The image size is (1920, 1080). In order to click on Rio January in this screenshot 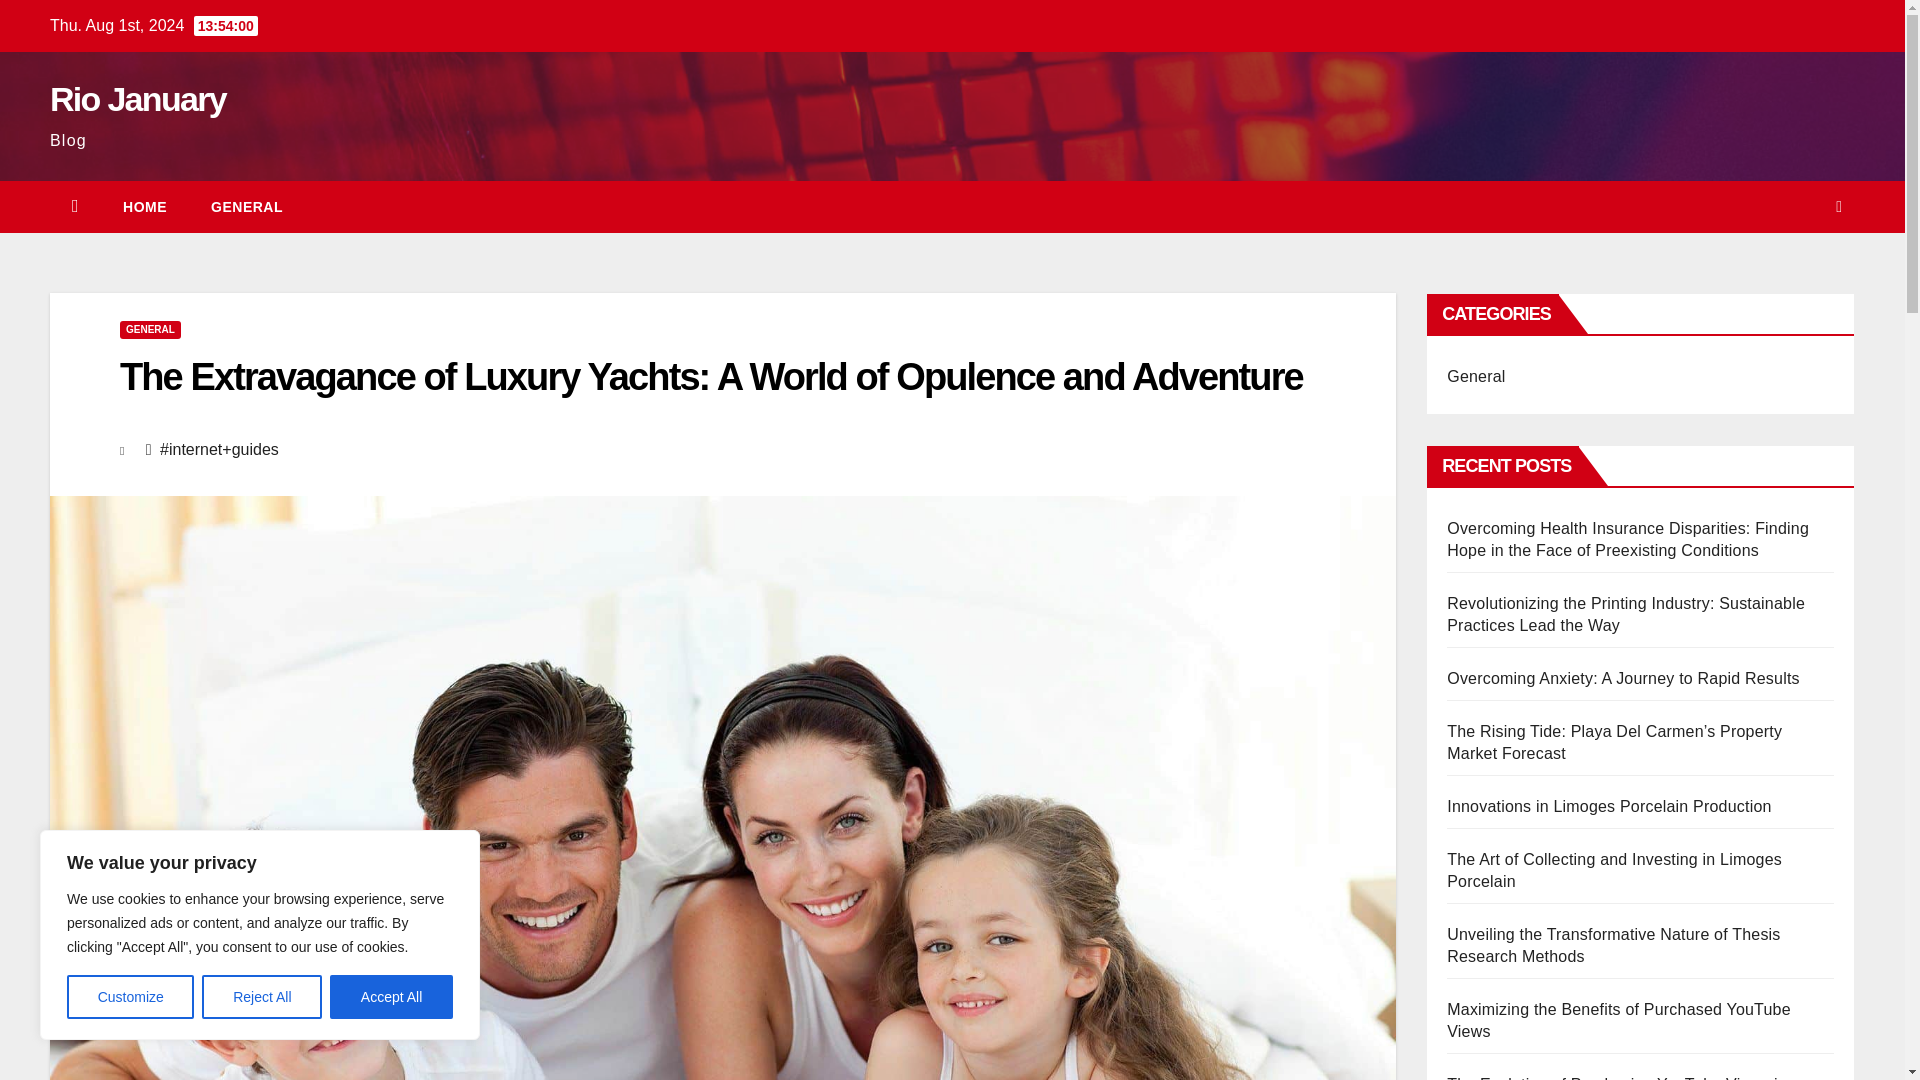, I will do `click(138, 98)`.